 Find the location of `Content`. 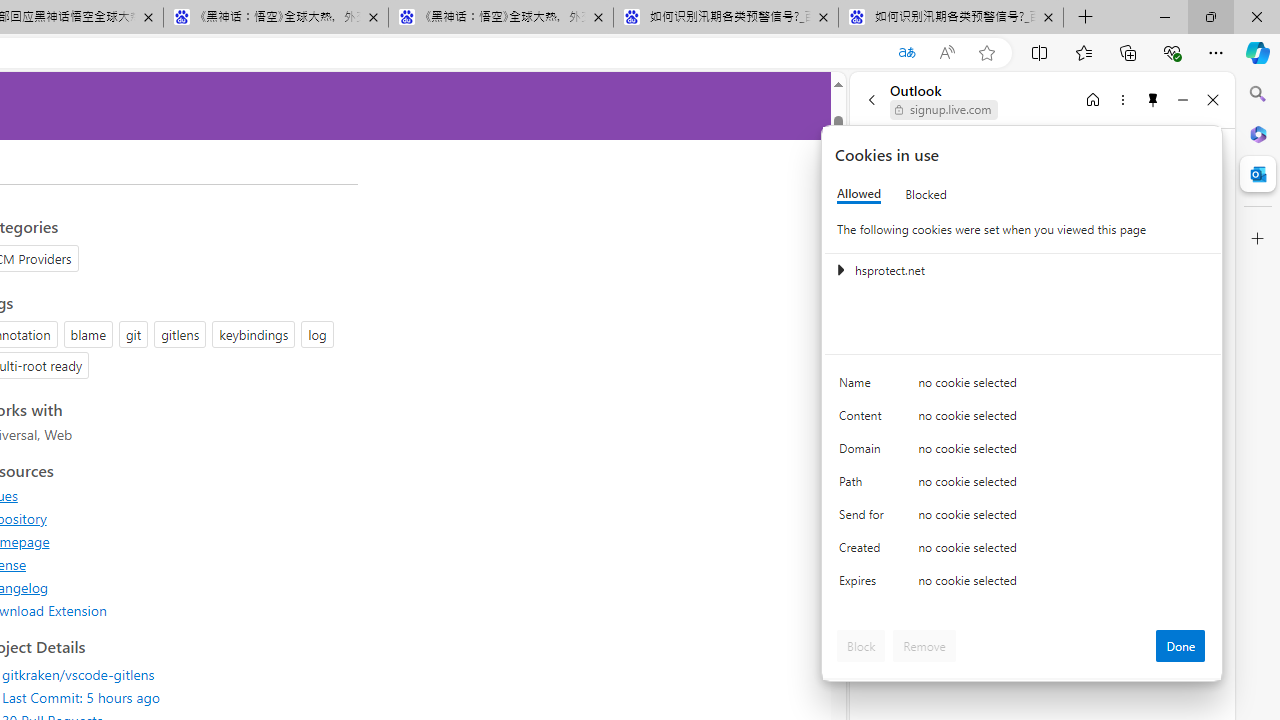

Content is located at coordinates (864, 420).